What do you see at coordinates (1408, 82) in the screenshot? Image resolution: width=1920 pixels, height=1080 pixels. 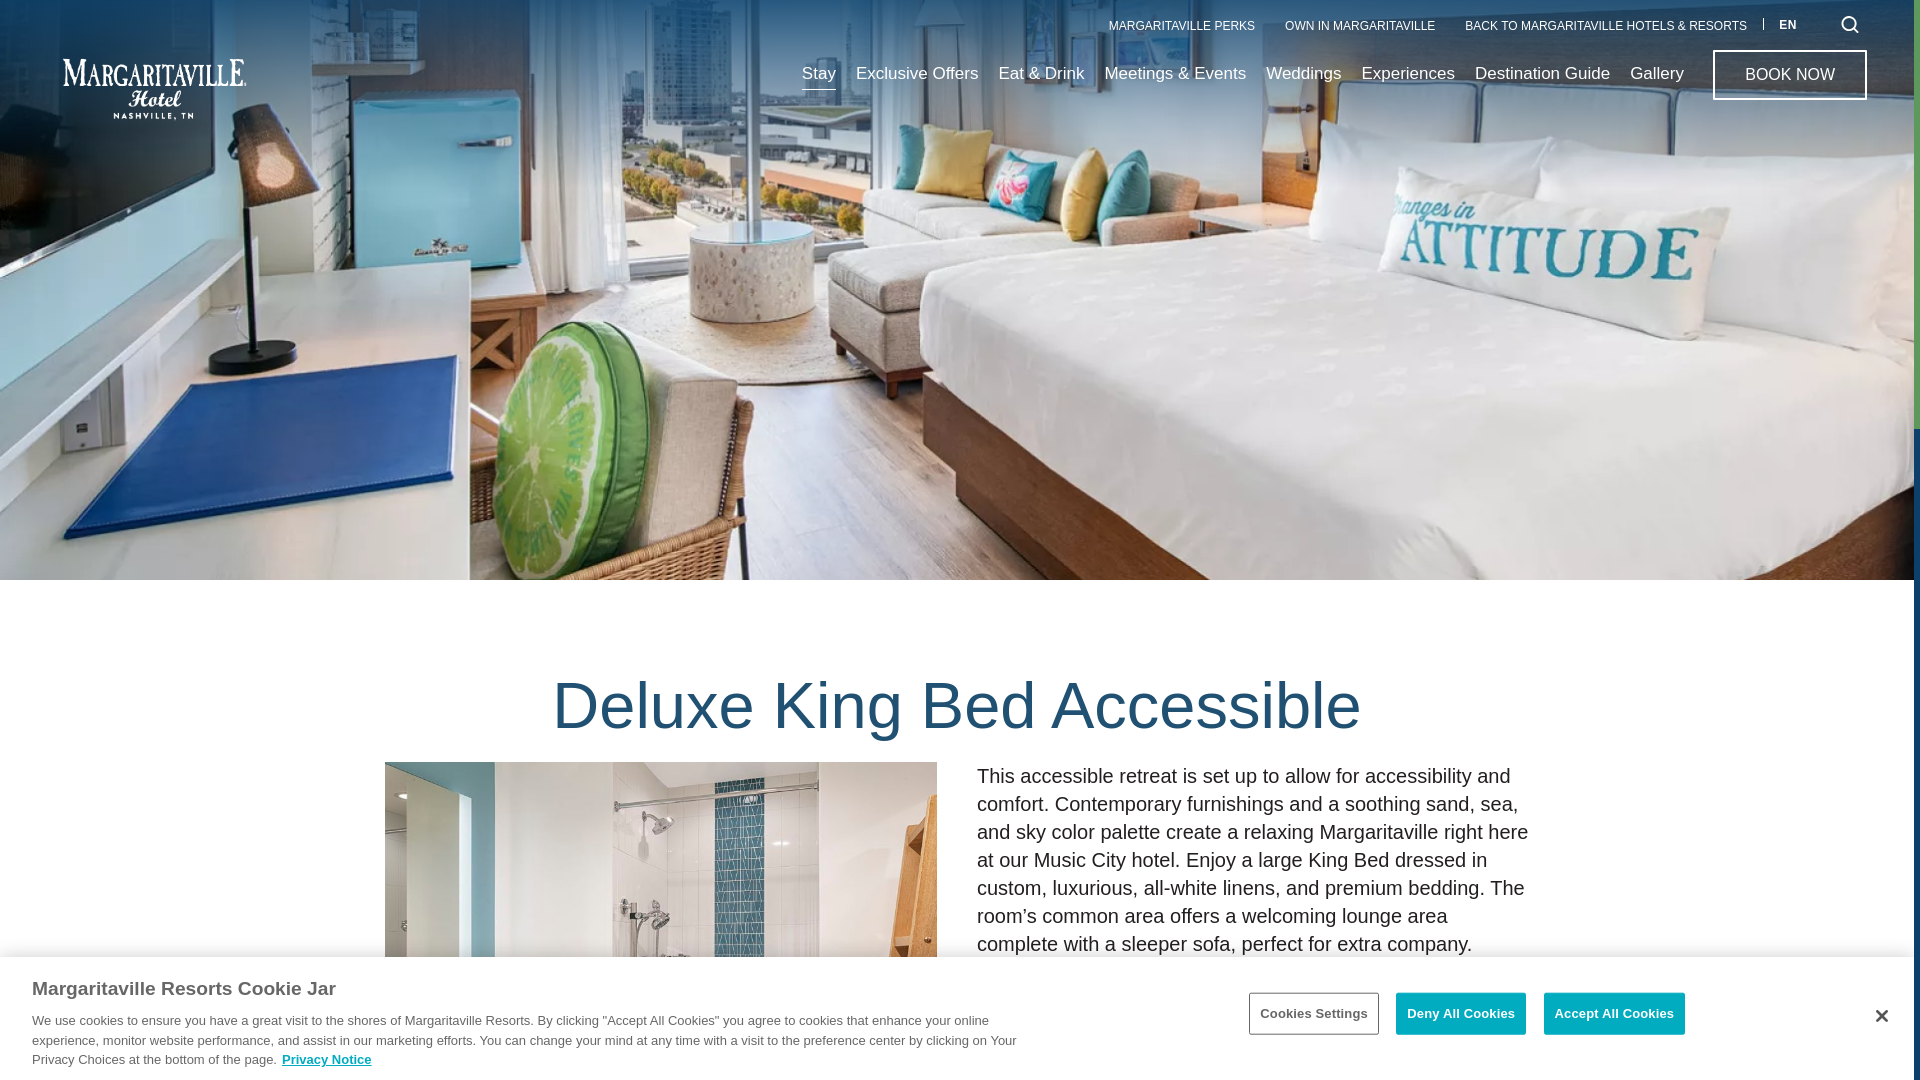 I see `MARGARITAVILLE PERKS` at bounding box center [1408, 82].